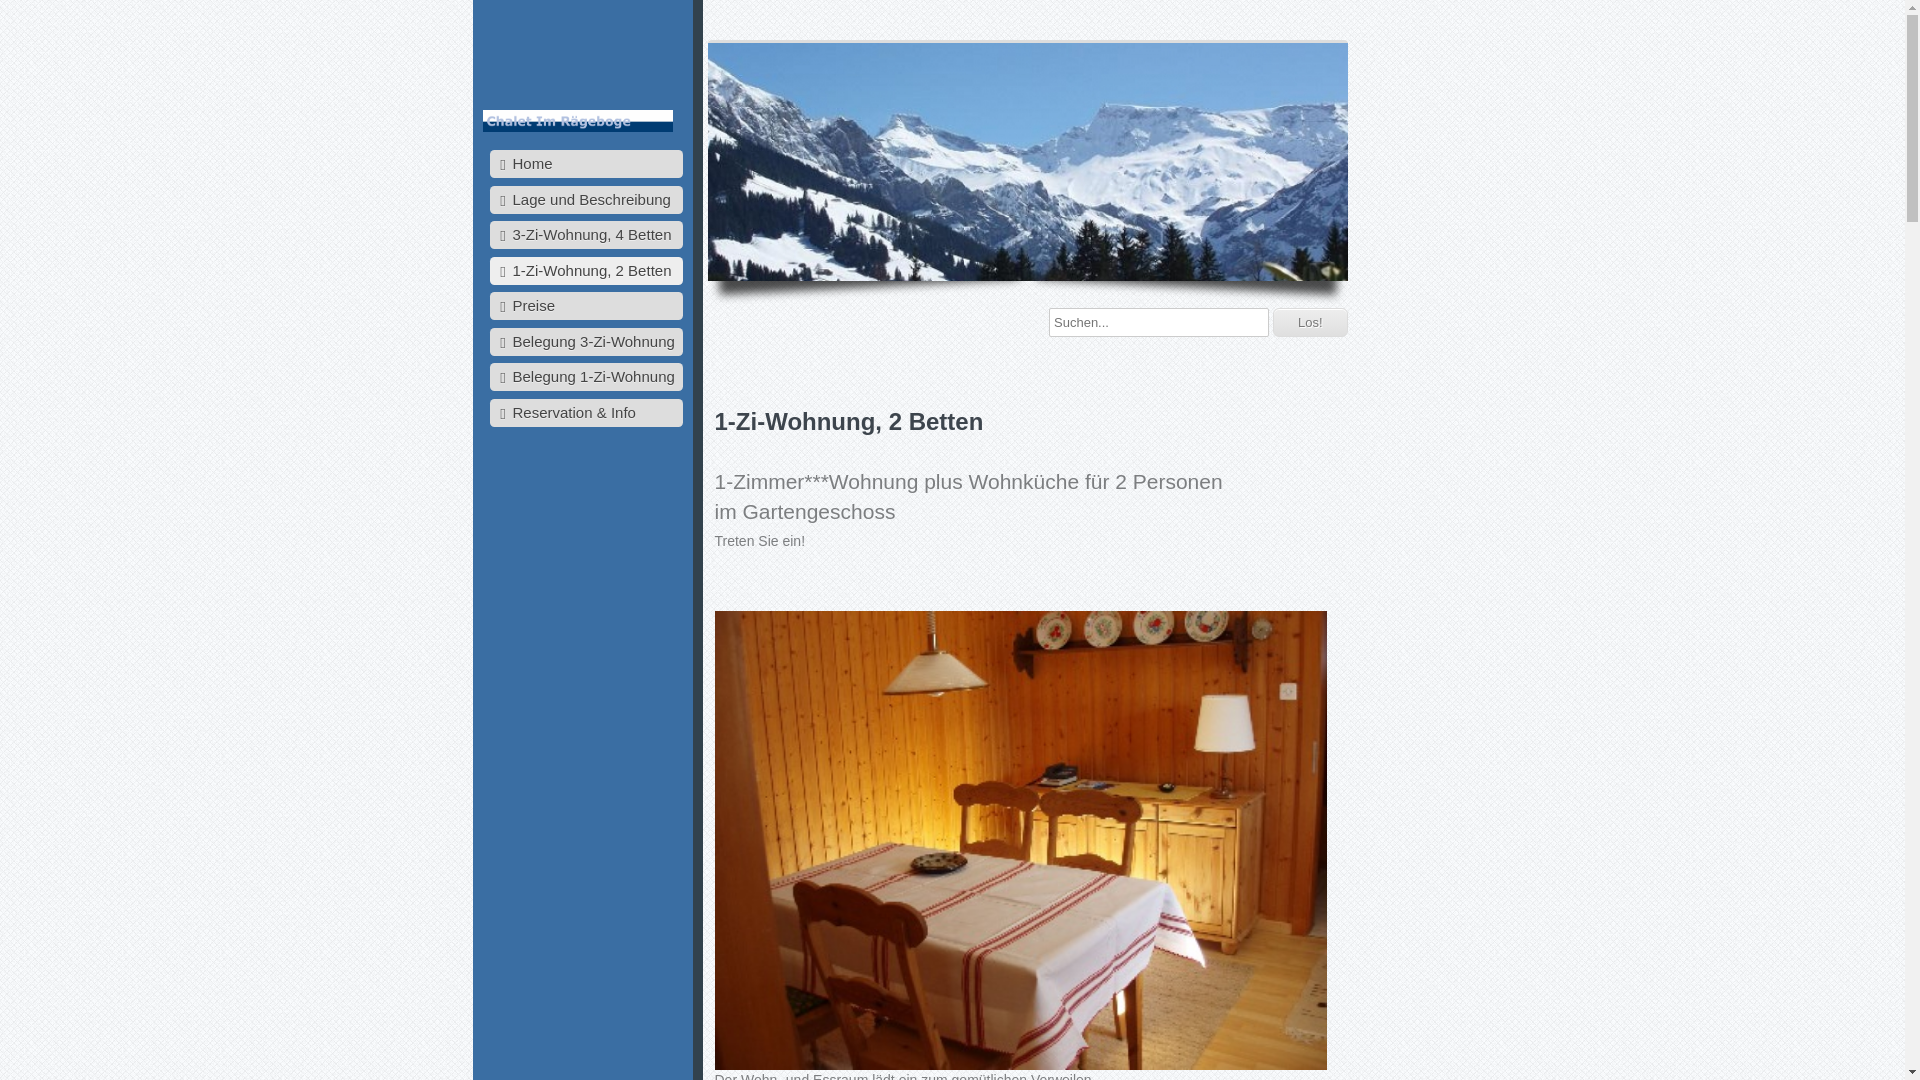  What do you see at coordinates (586, 412) in the screenshot?
I see `Reservation & Info` at bounding box center [586, 412].